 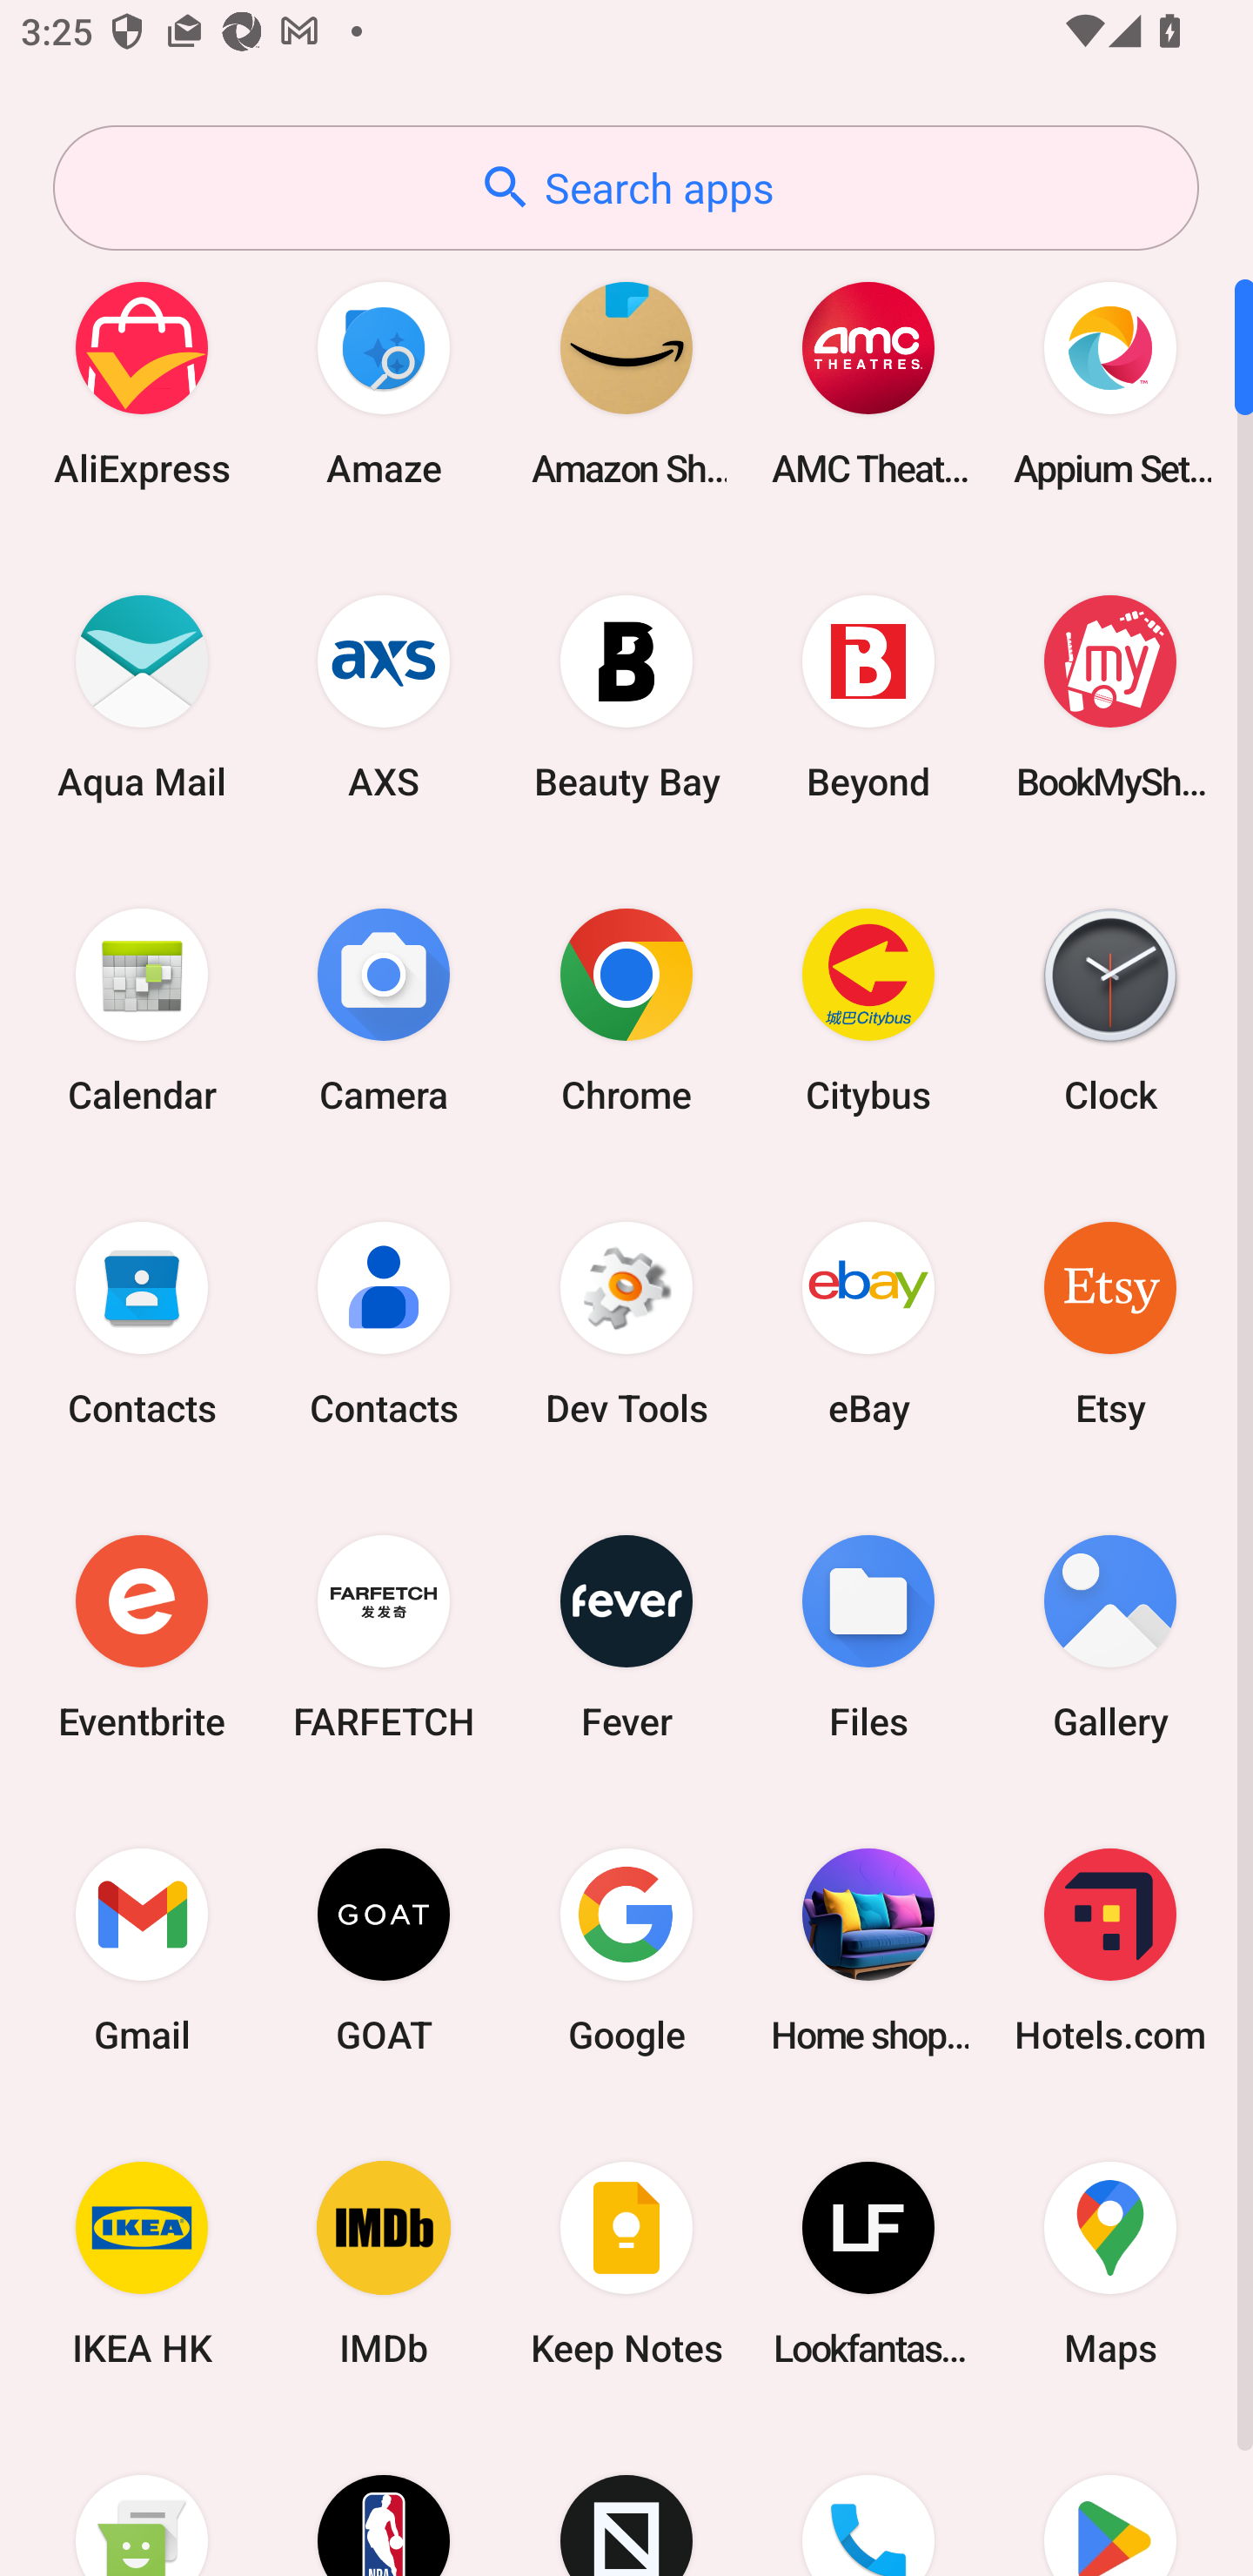 I want to click on Maps, so click(x=1110, y=2264).